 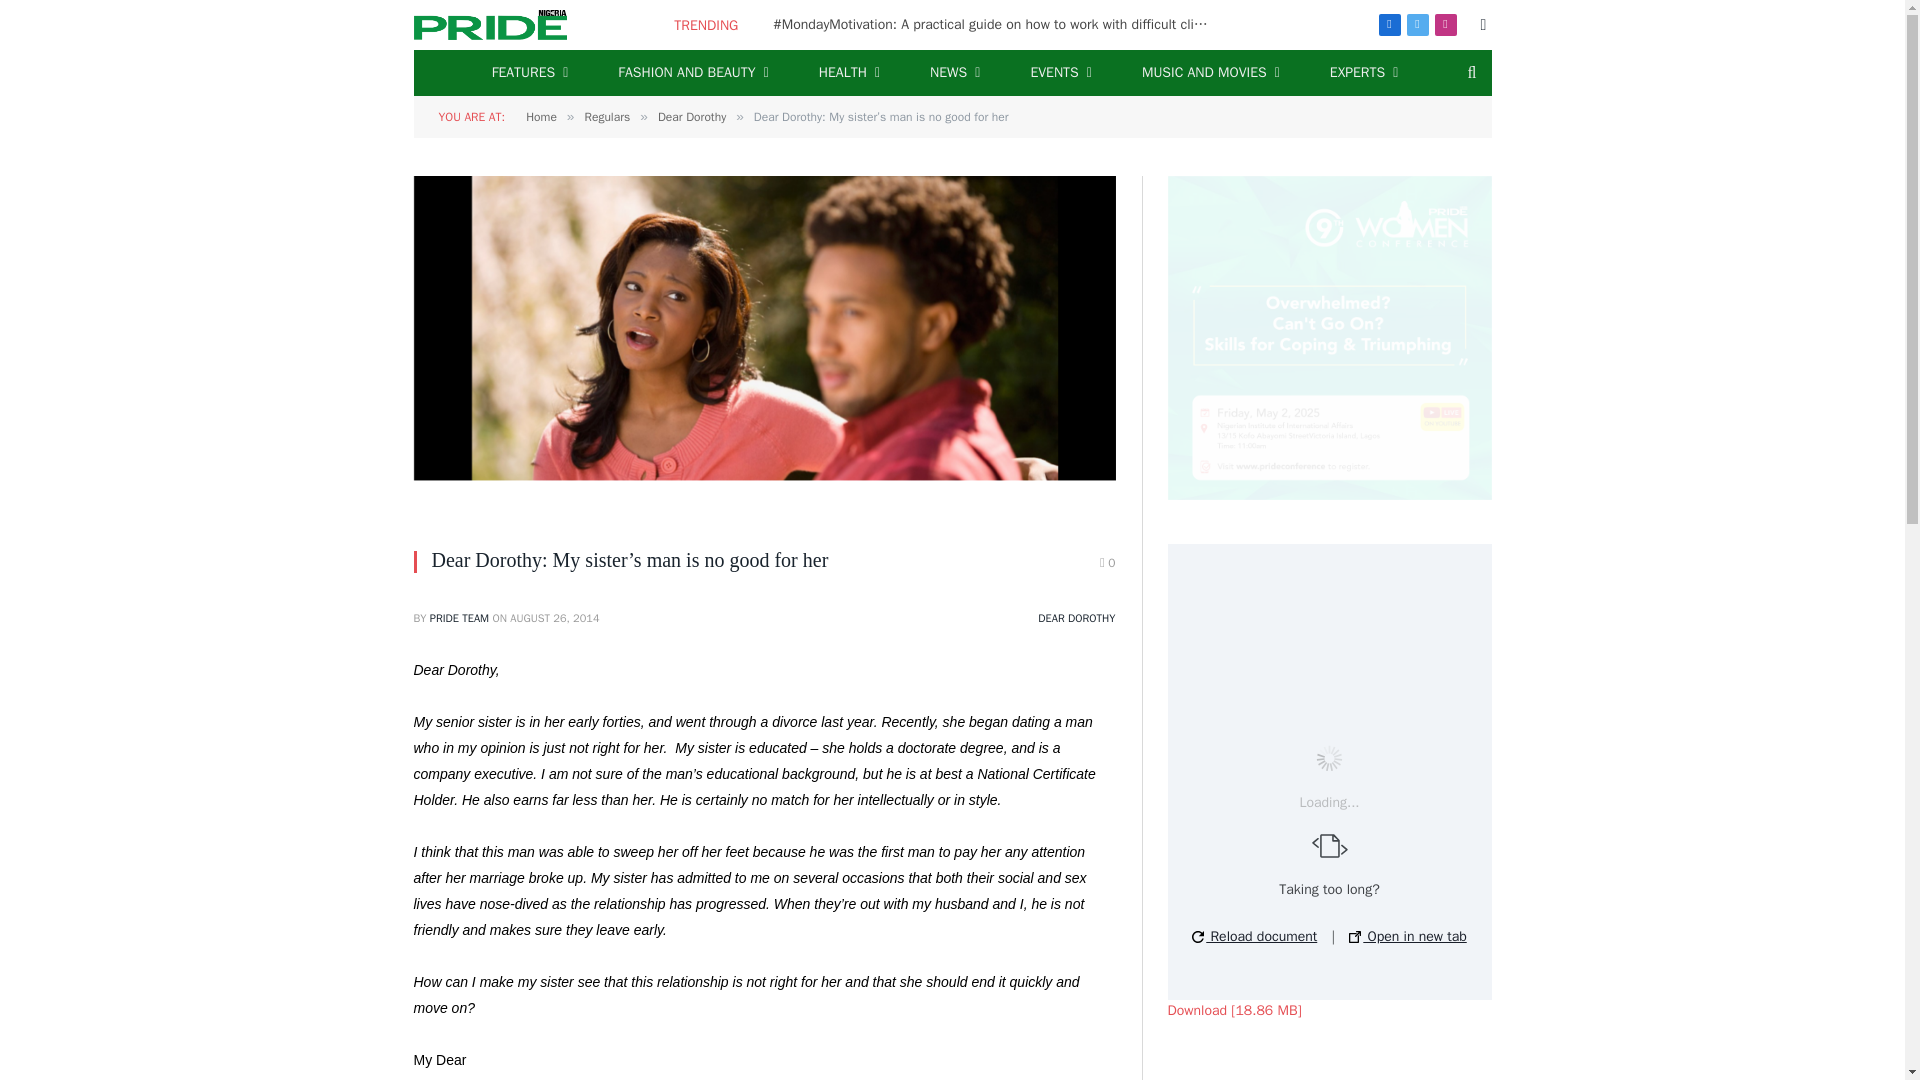 What do you see at coordinates (530, 72) in the screenshot?
I see `FEATURES` at bounding box center [530, 72].